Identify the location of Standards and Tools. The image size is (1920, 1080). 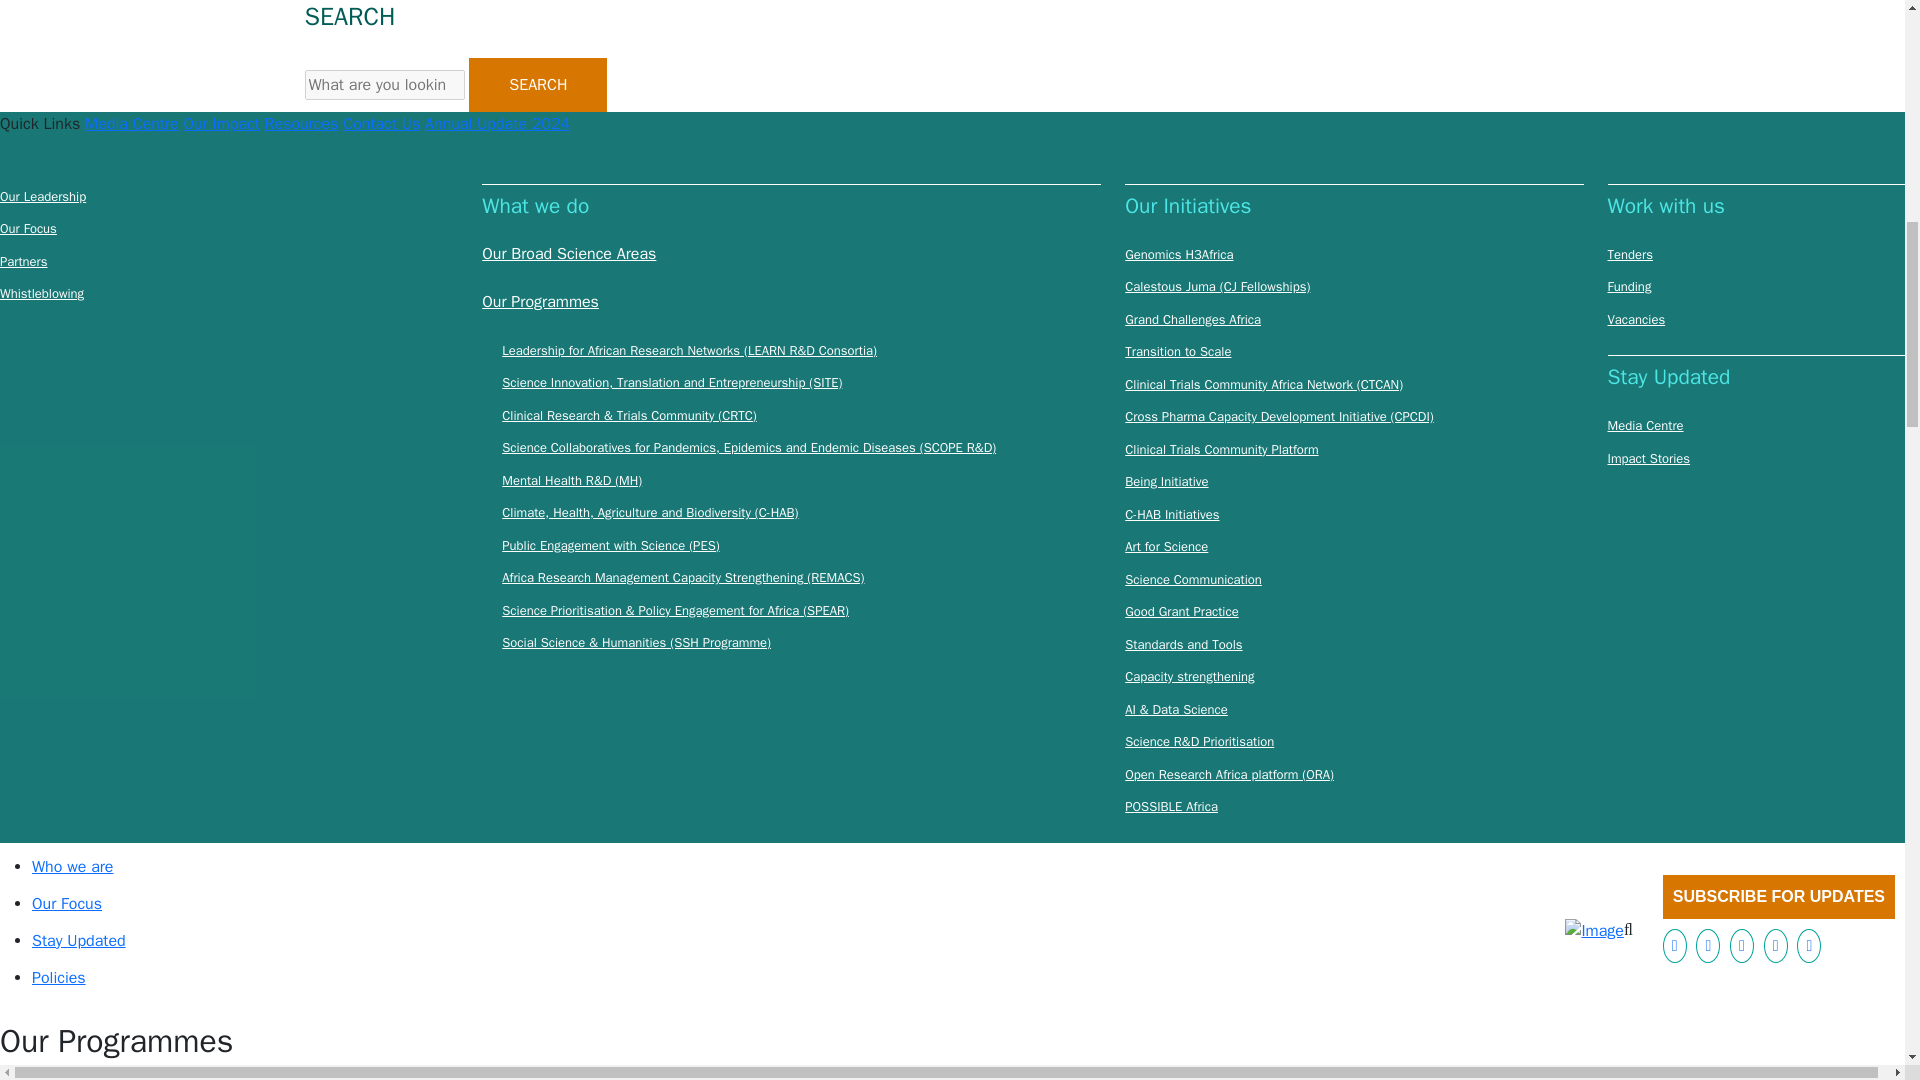
(1184, 644).